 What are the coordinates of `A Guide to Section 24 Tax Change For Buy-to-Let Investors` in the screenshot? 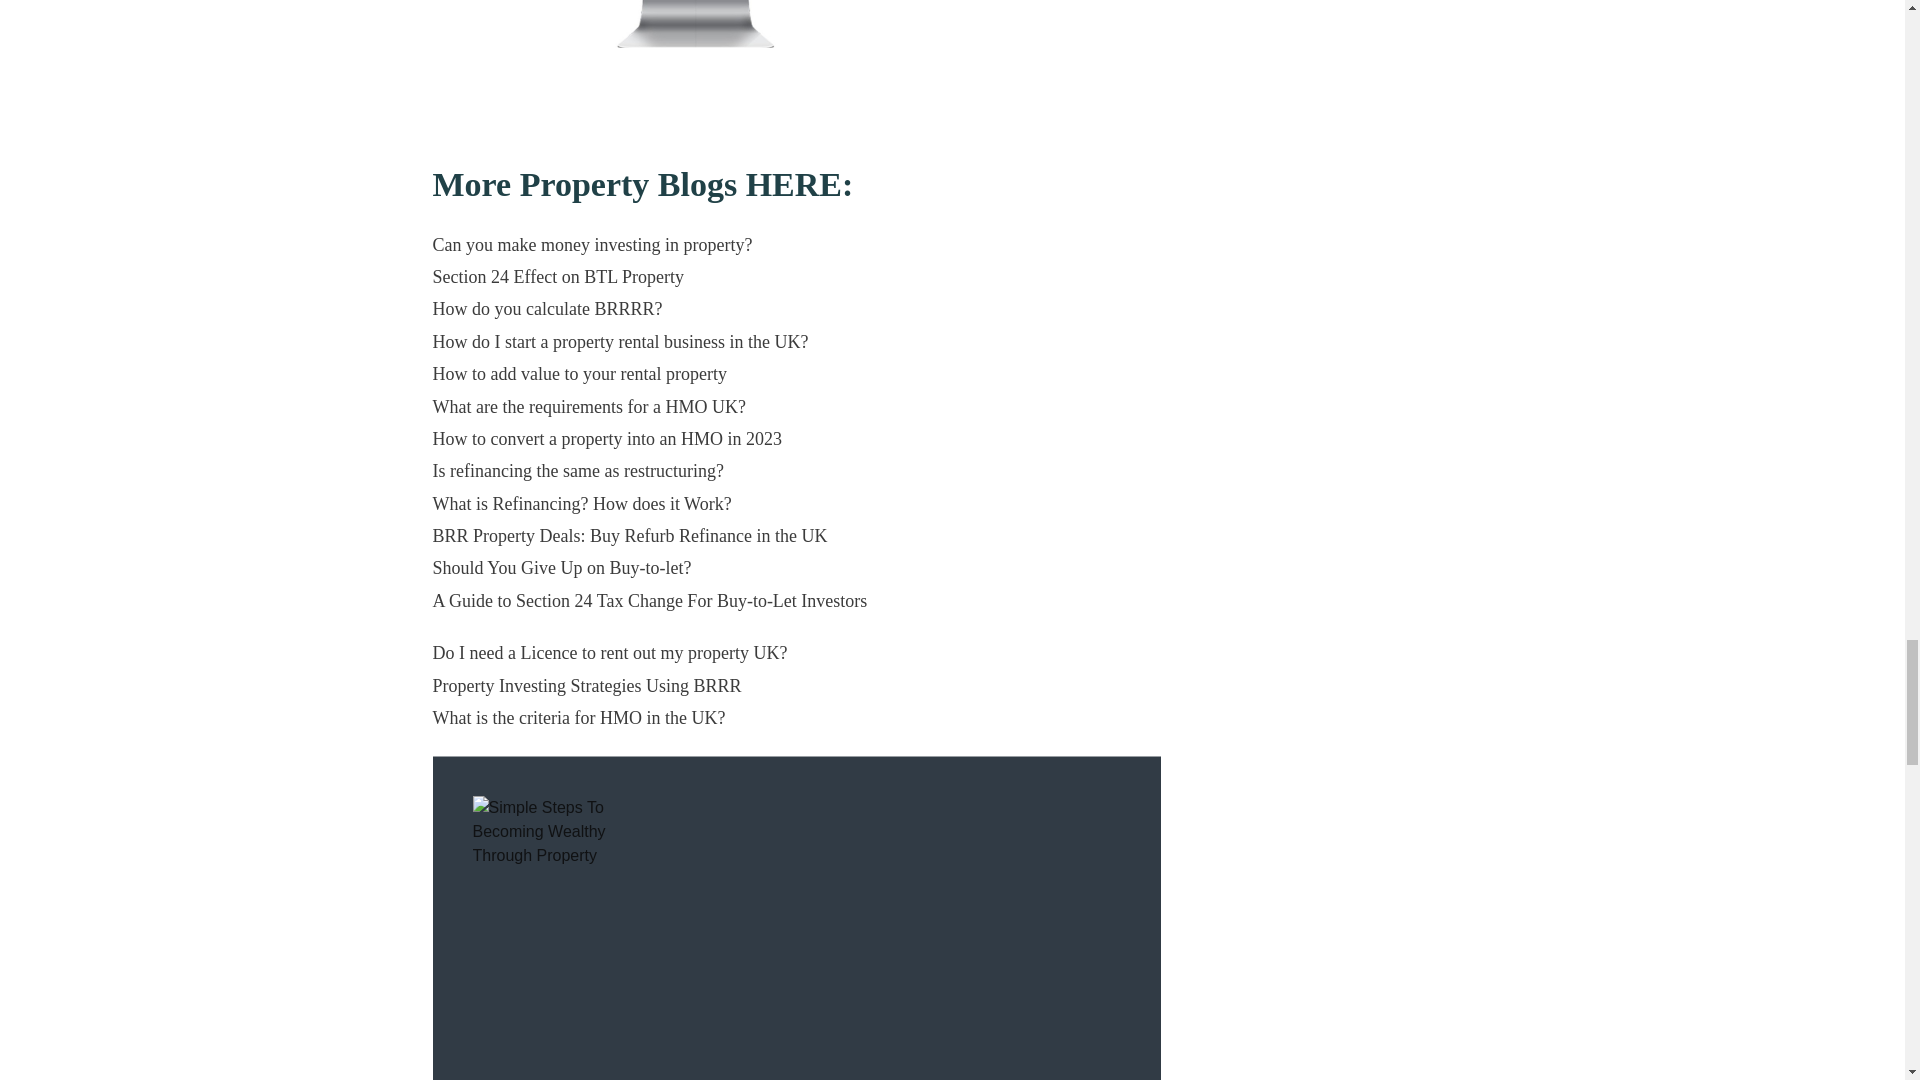 It's located at (650, 600).